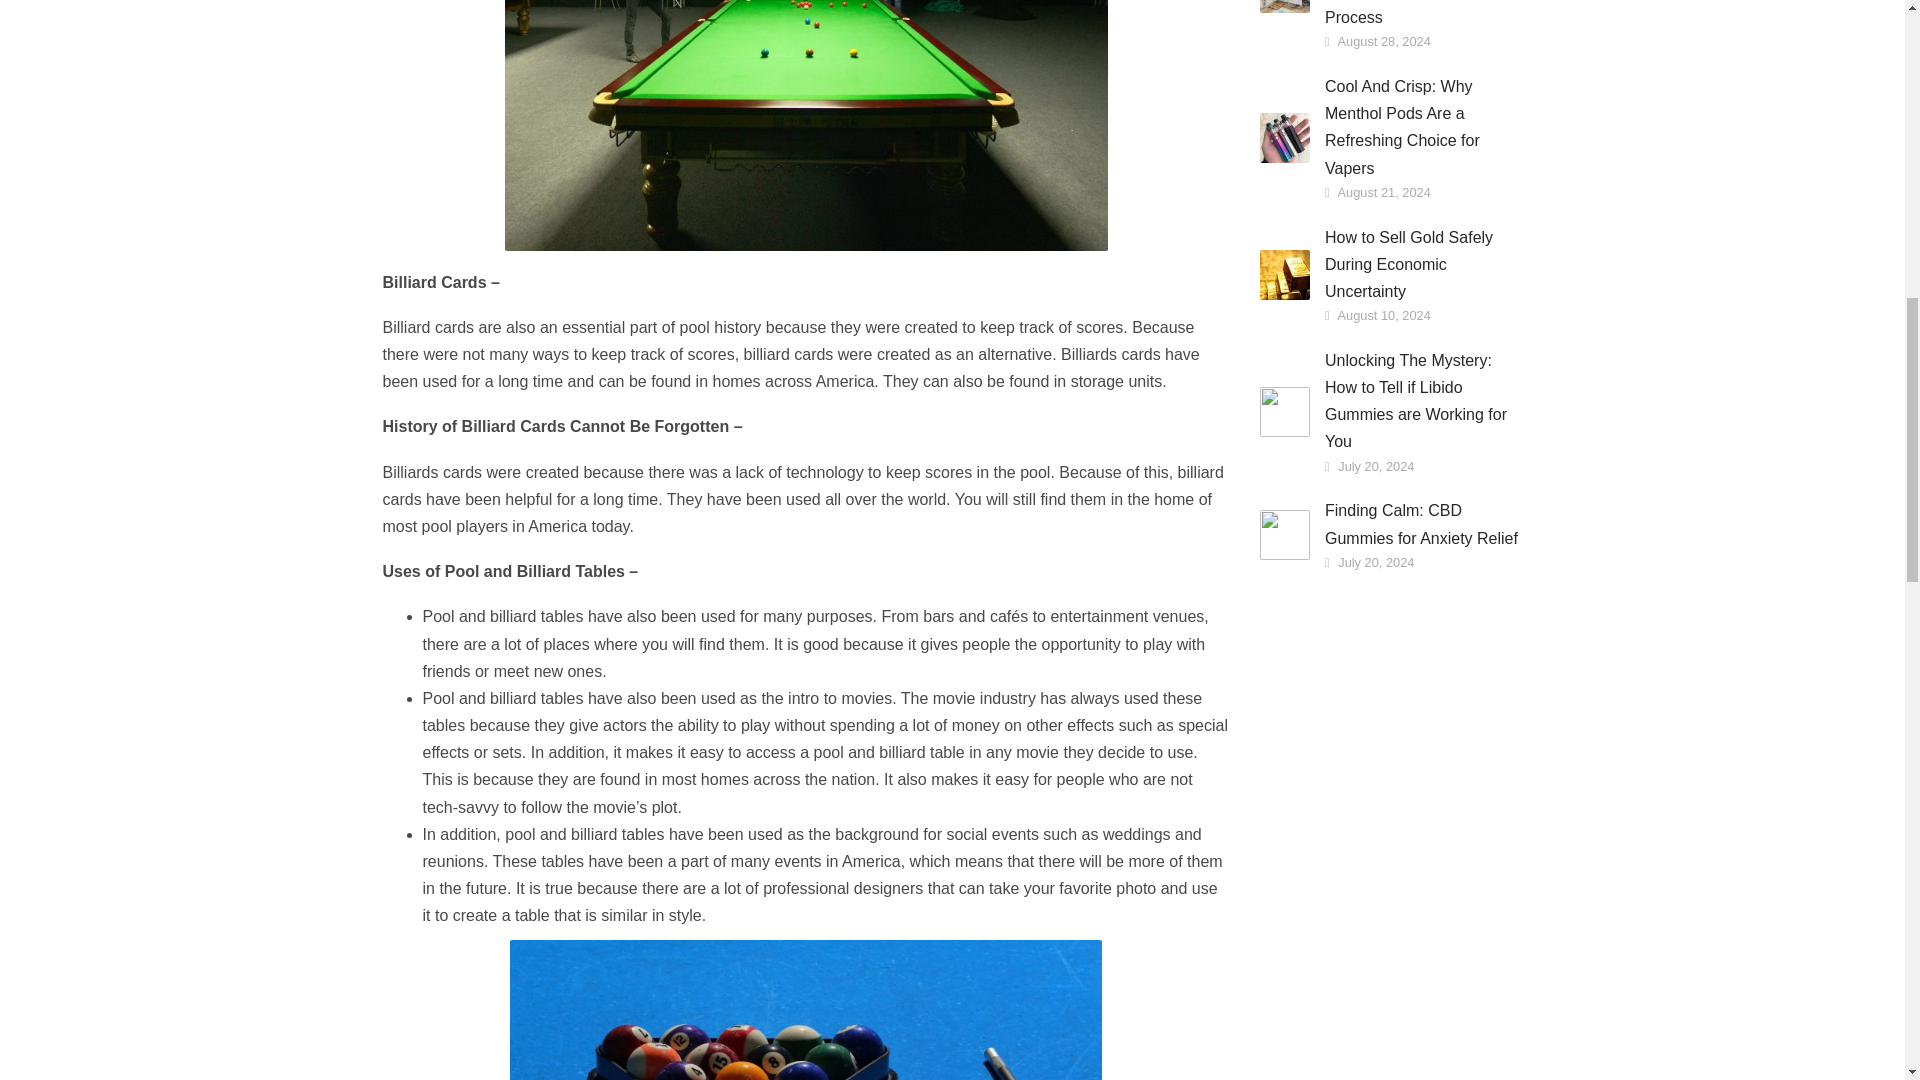 This screenshot has width=1920, height=1080. Describe the element at coordinates (1423, 264) in the screenshot. I see `How to Sell Gold Safely During Economic Uncertainty` at that location.